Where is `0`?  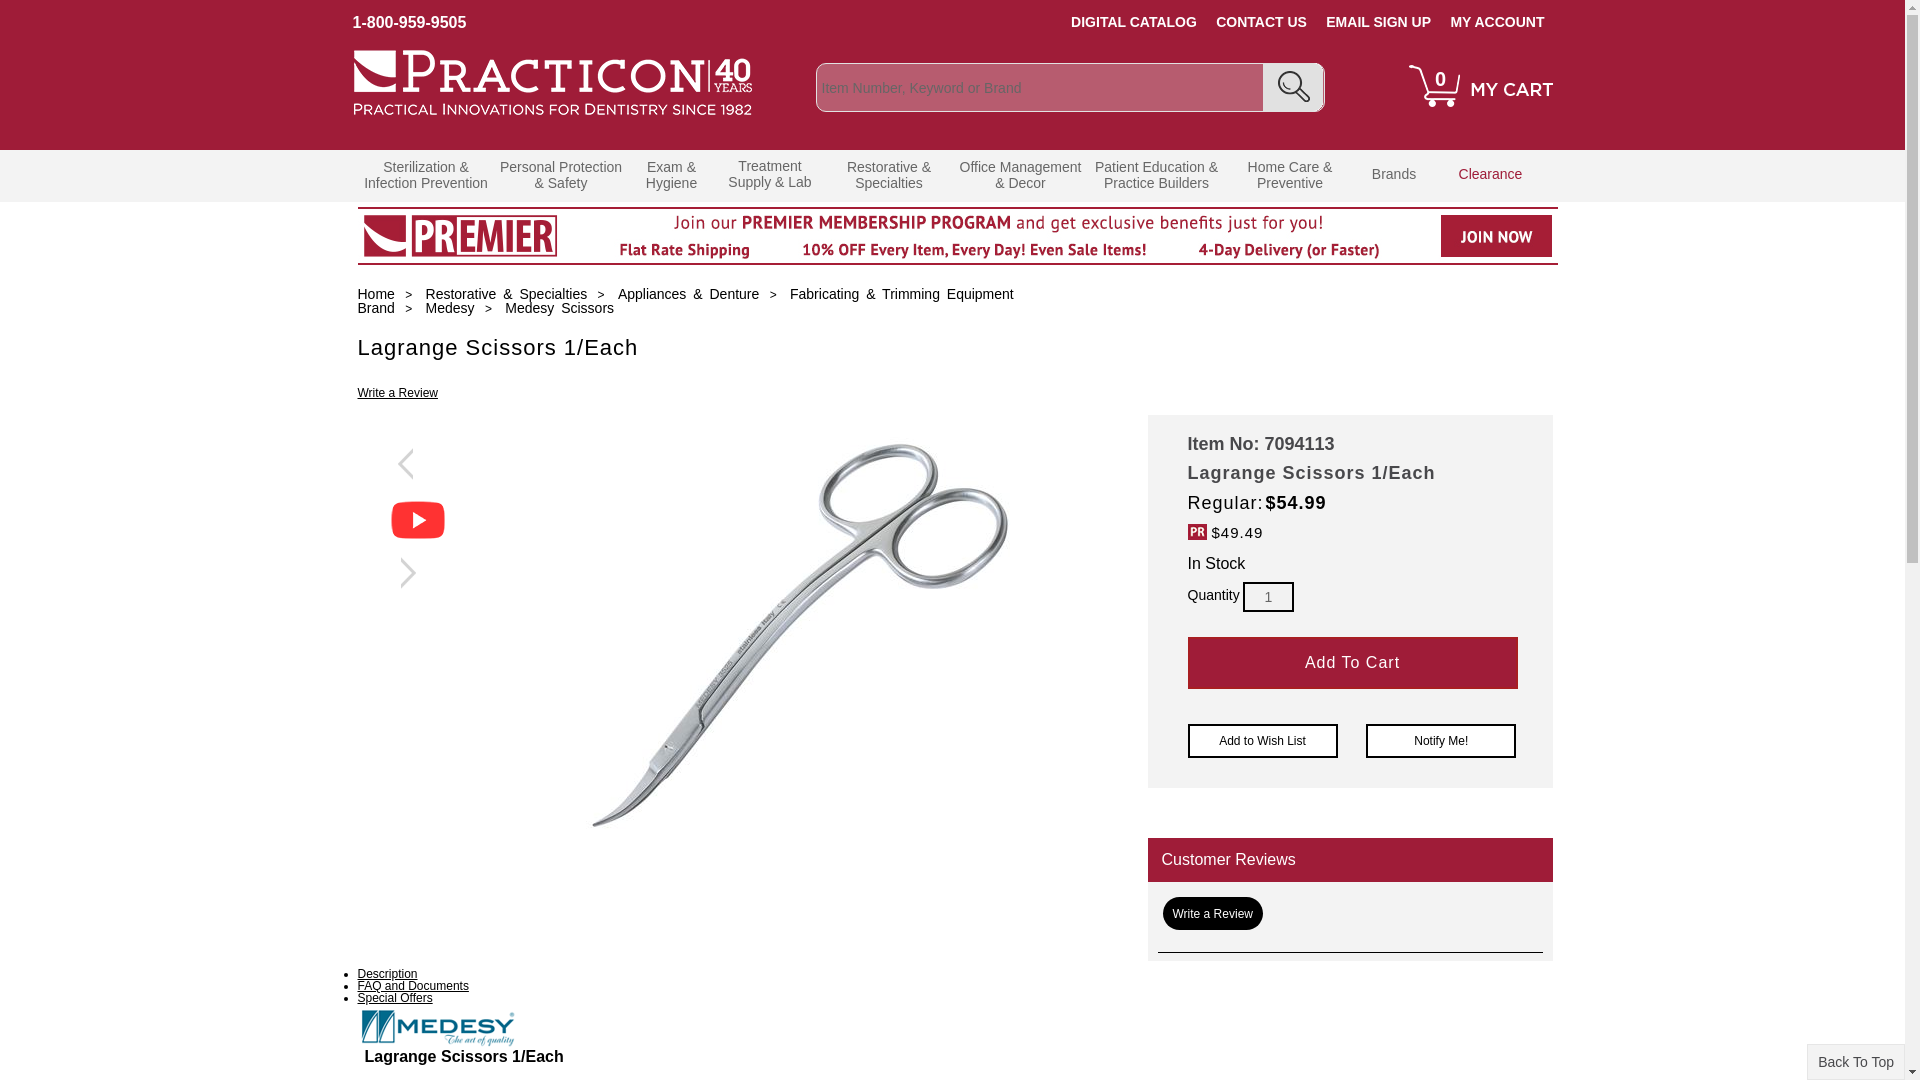 0 is located at coordinates (1479, 112).